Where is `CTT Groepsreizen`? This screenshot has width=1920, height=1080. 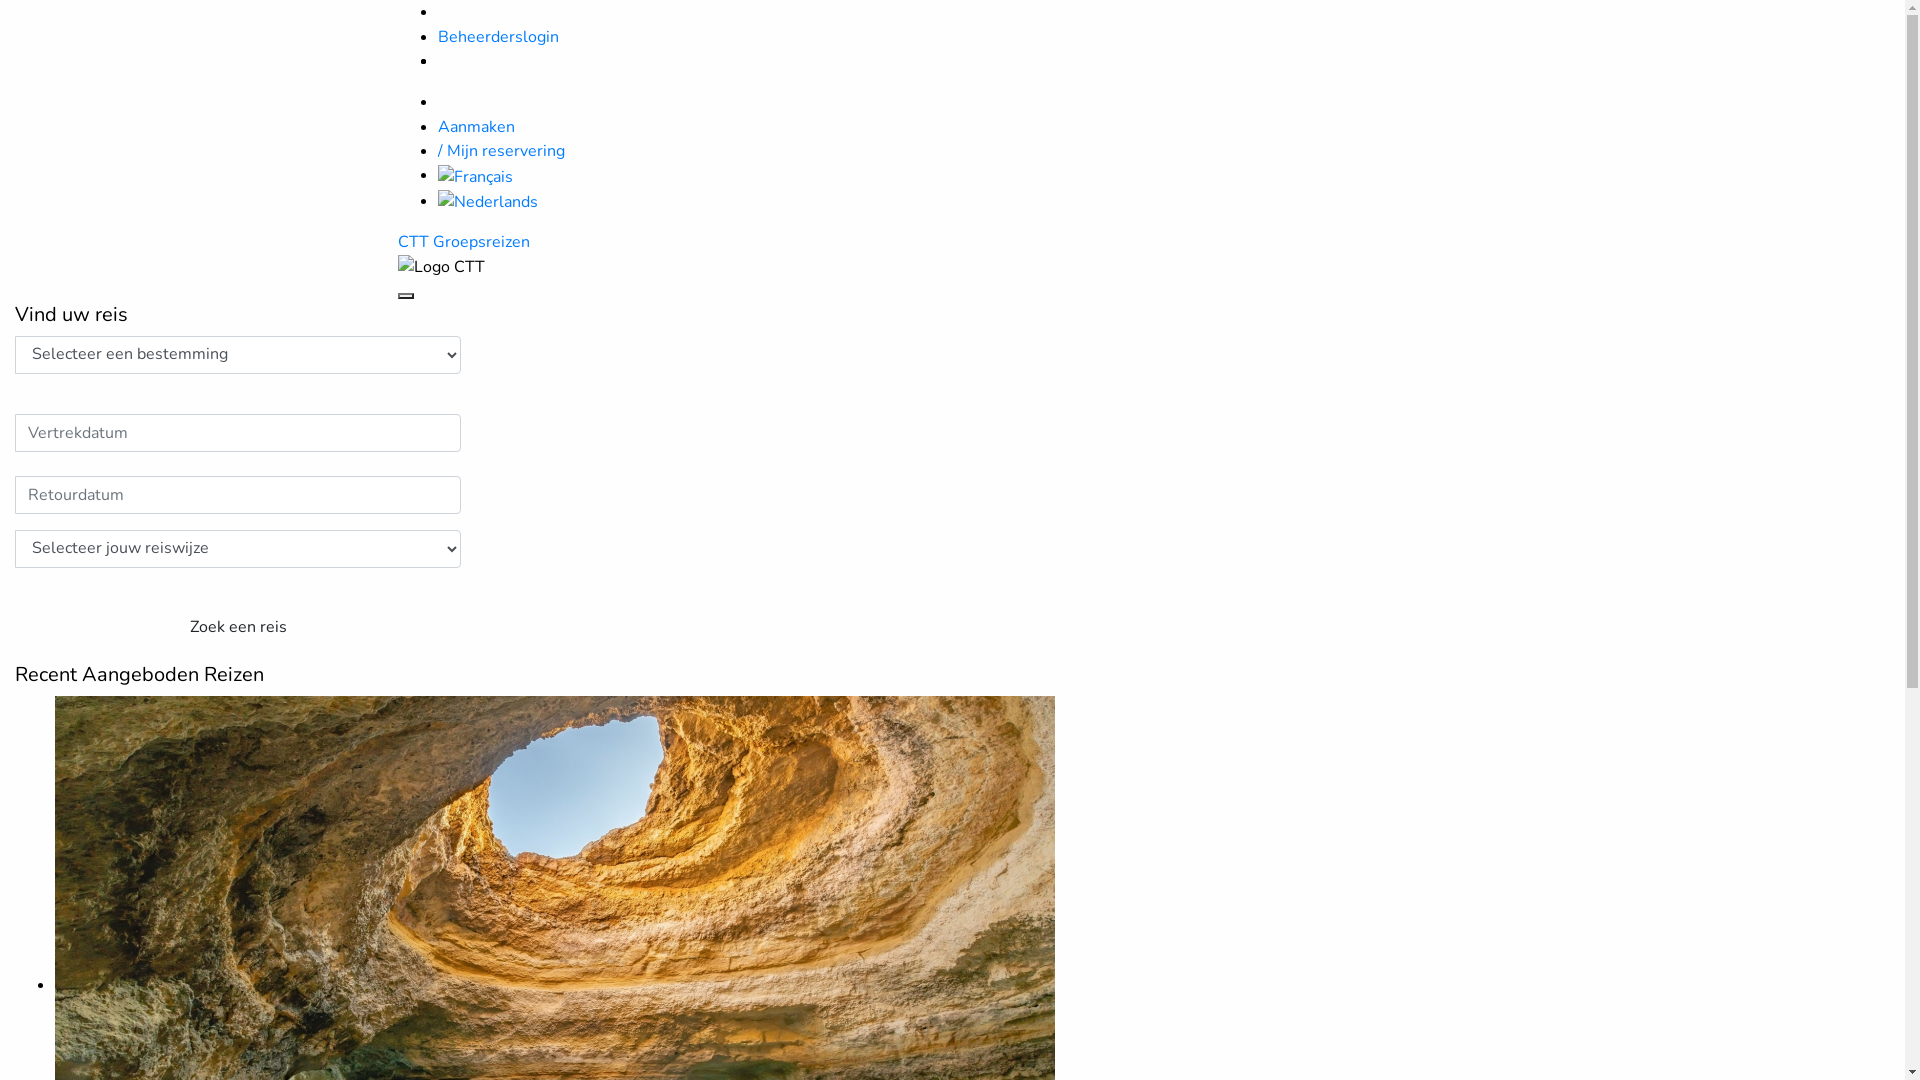
CTT Groepsreizen is located at coordinates (464, 242).